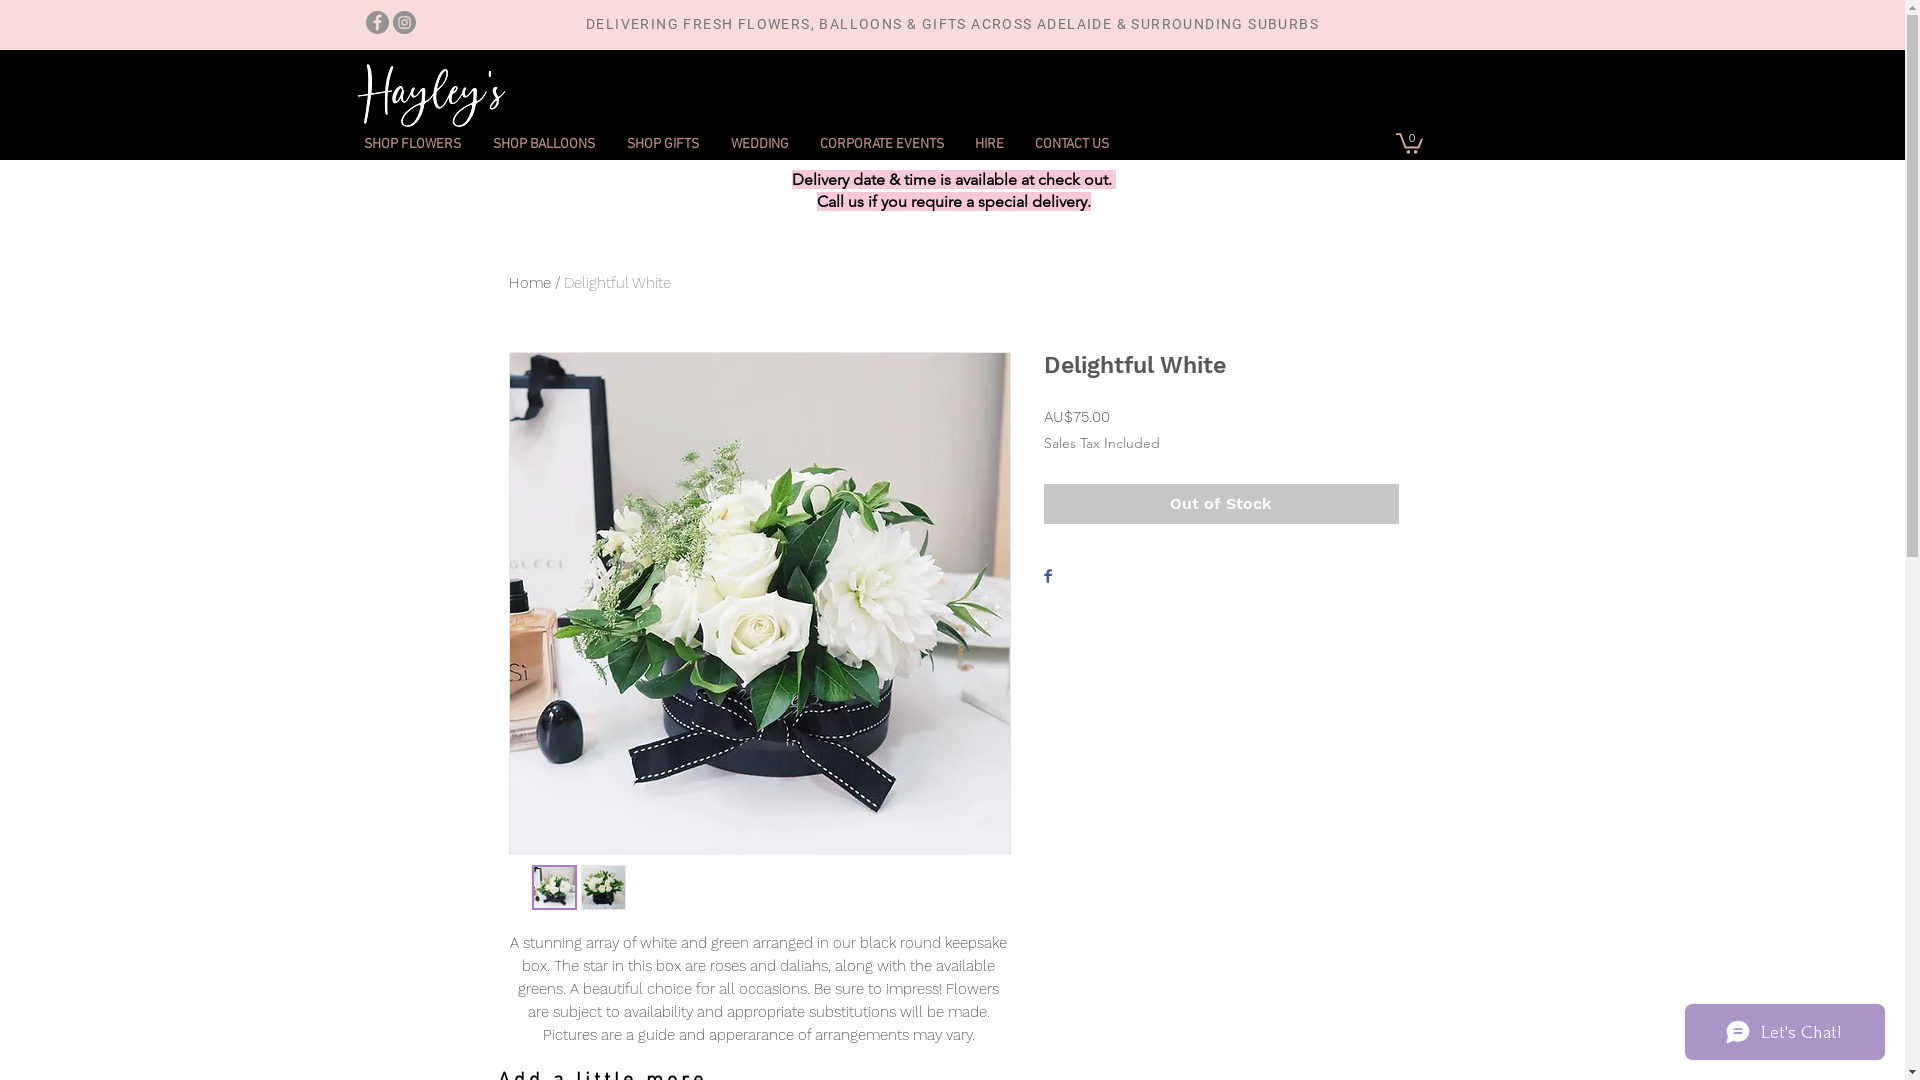 The image size is (1920, 1080). I want to click on CONTACT US, so click(1070, 144).